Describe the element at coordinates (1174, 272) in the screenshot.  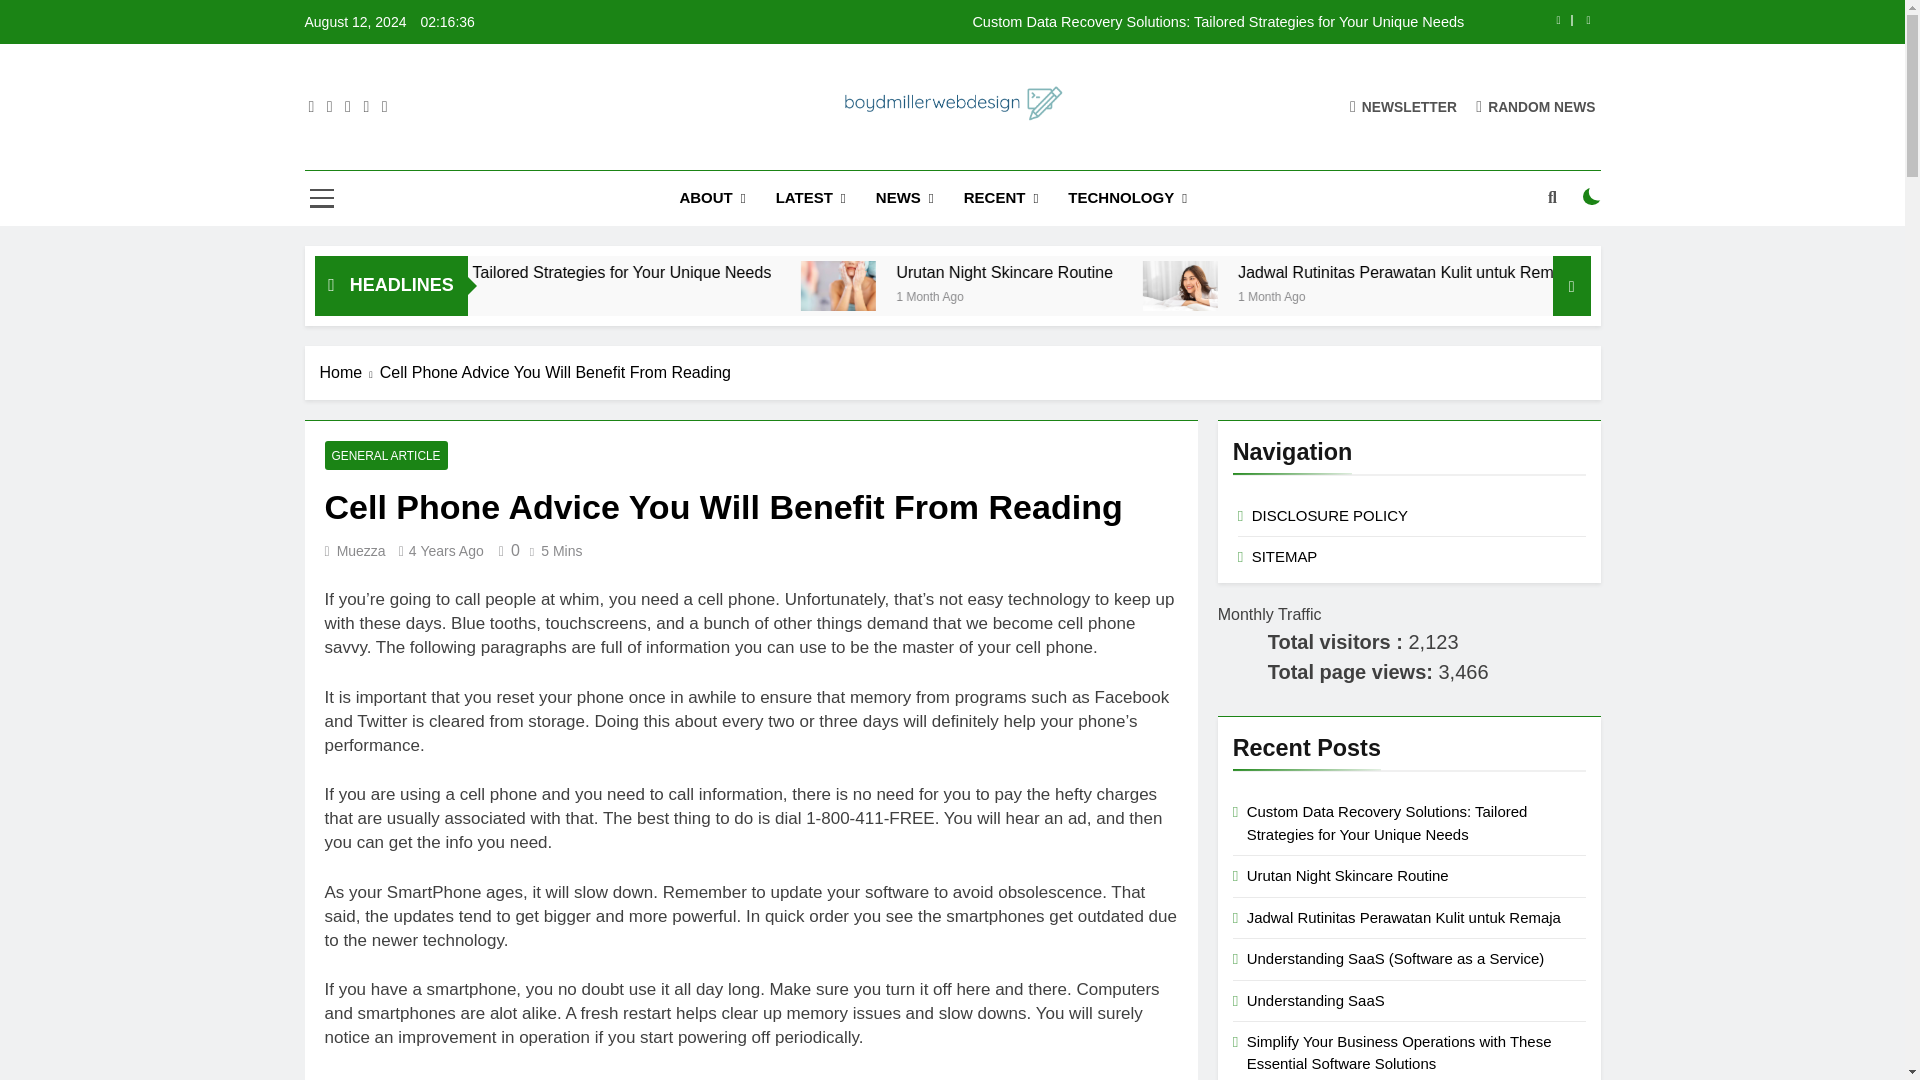
I see `Urutan Night Skincare Routine` at that location.